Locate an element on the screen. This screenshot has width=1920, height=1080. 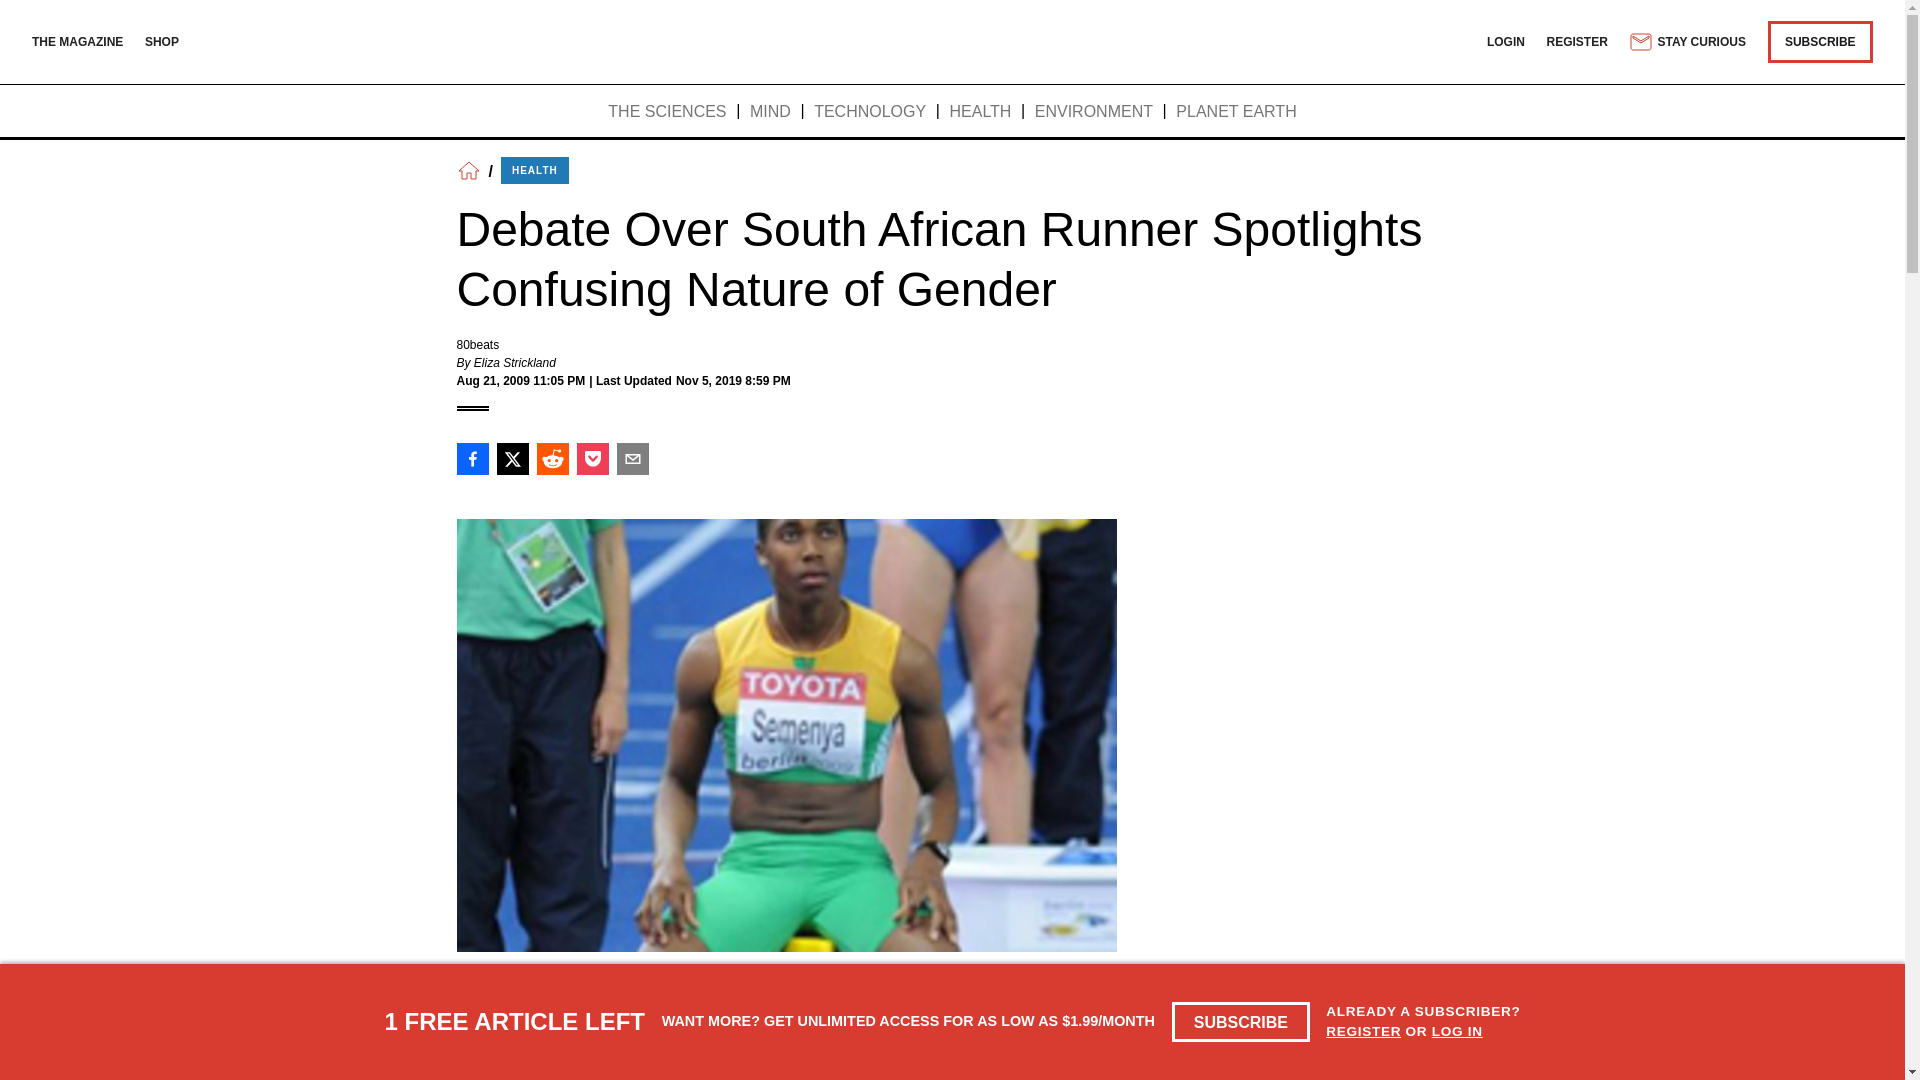
REGISTER is located at coordinates (1364, 1030).